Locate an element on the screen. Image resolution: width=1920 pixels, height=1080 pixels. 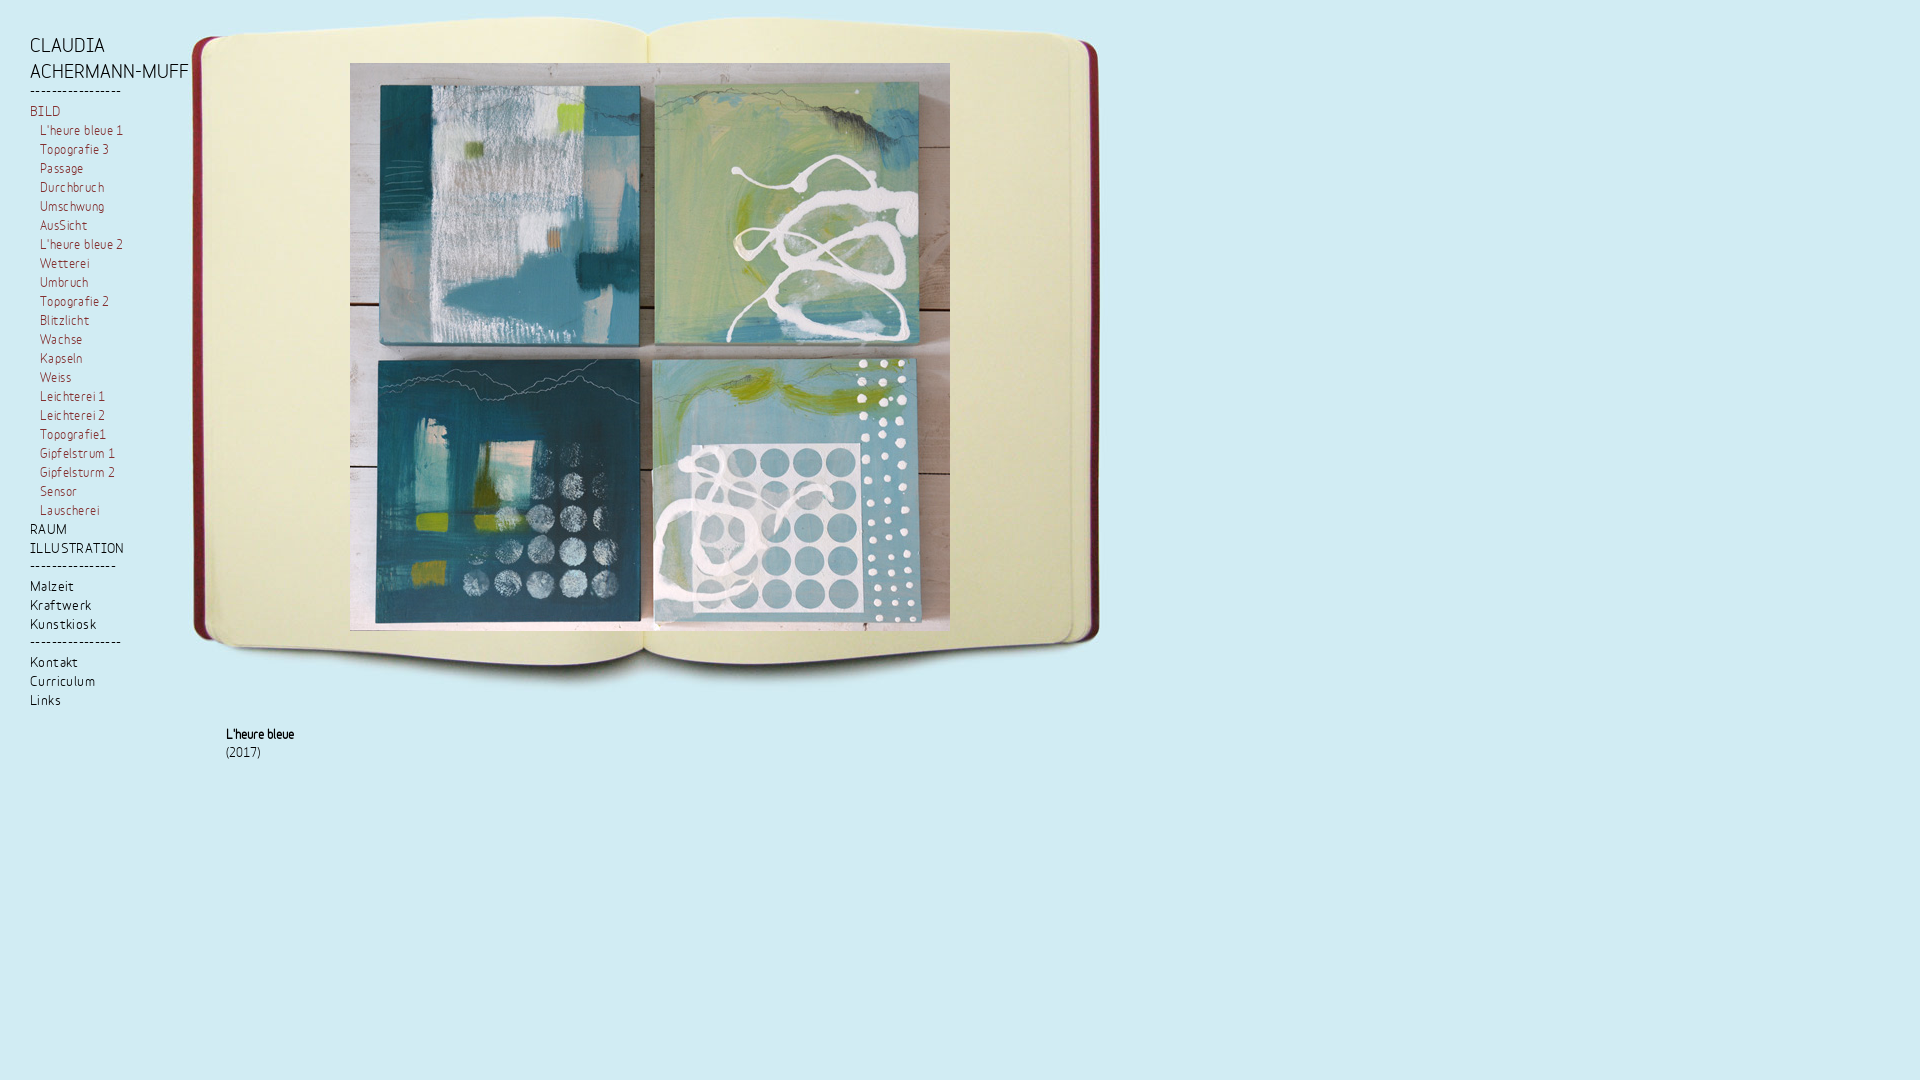
Sensor is located at coordinates (58, 492).